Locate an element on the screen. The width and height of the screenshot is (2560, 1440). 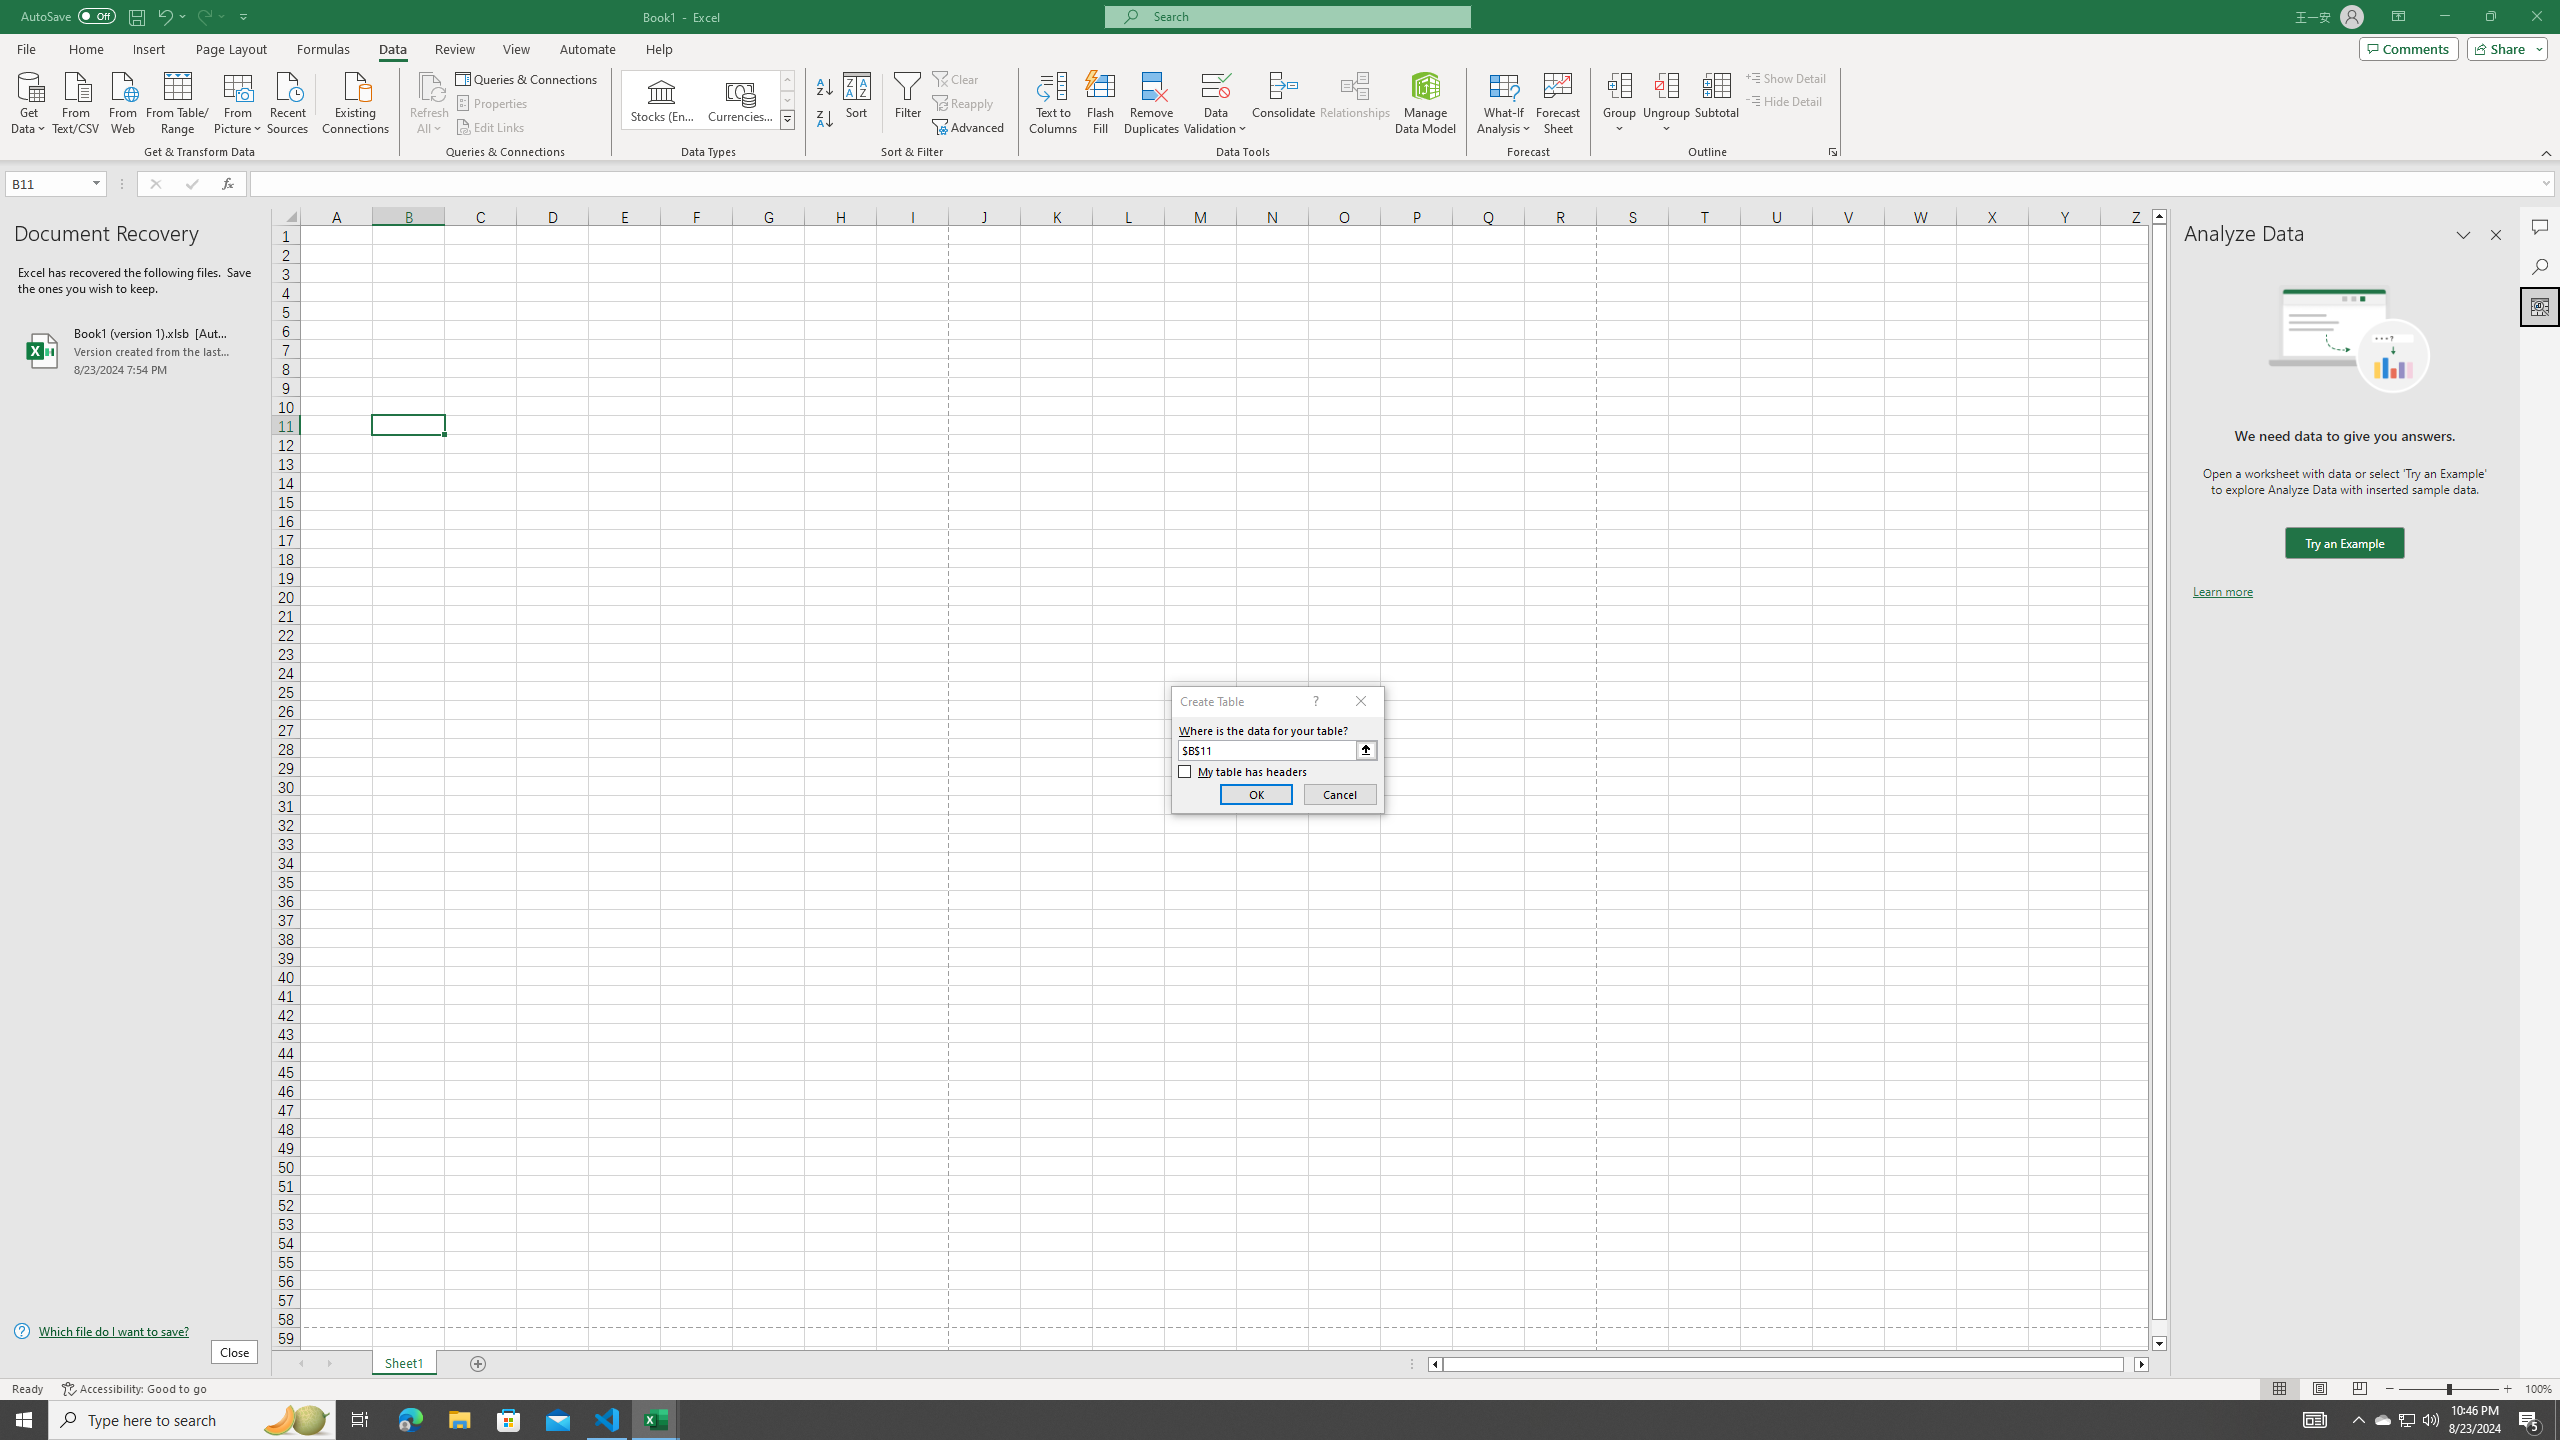
Help is located at coordinates (659, 49).